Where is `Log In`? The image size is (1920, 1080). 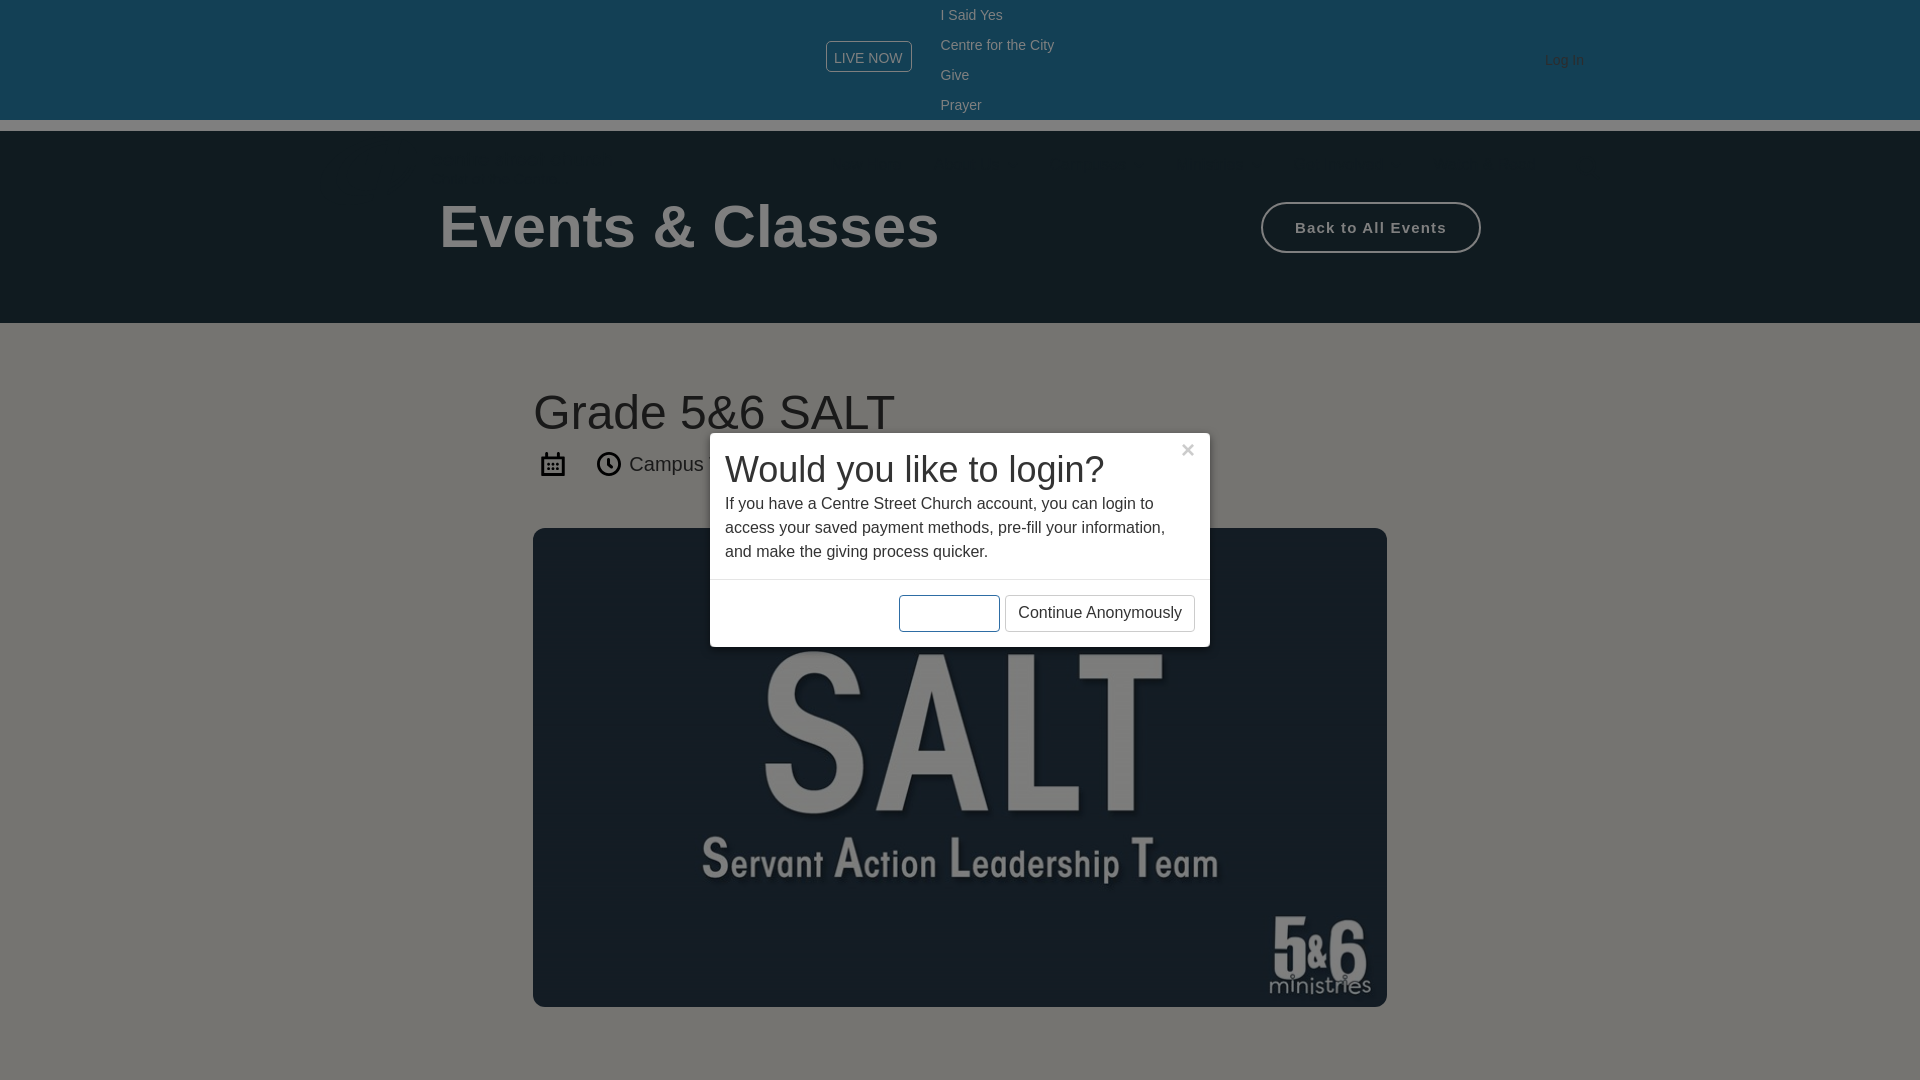
Log In is located at coordinates (1564, 60).